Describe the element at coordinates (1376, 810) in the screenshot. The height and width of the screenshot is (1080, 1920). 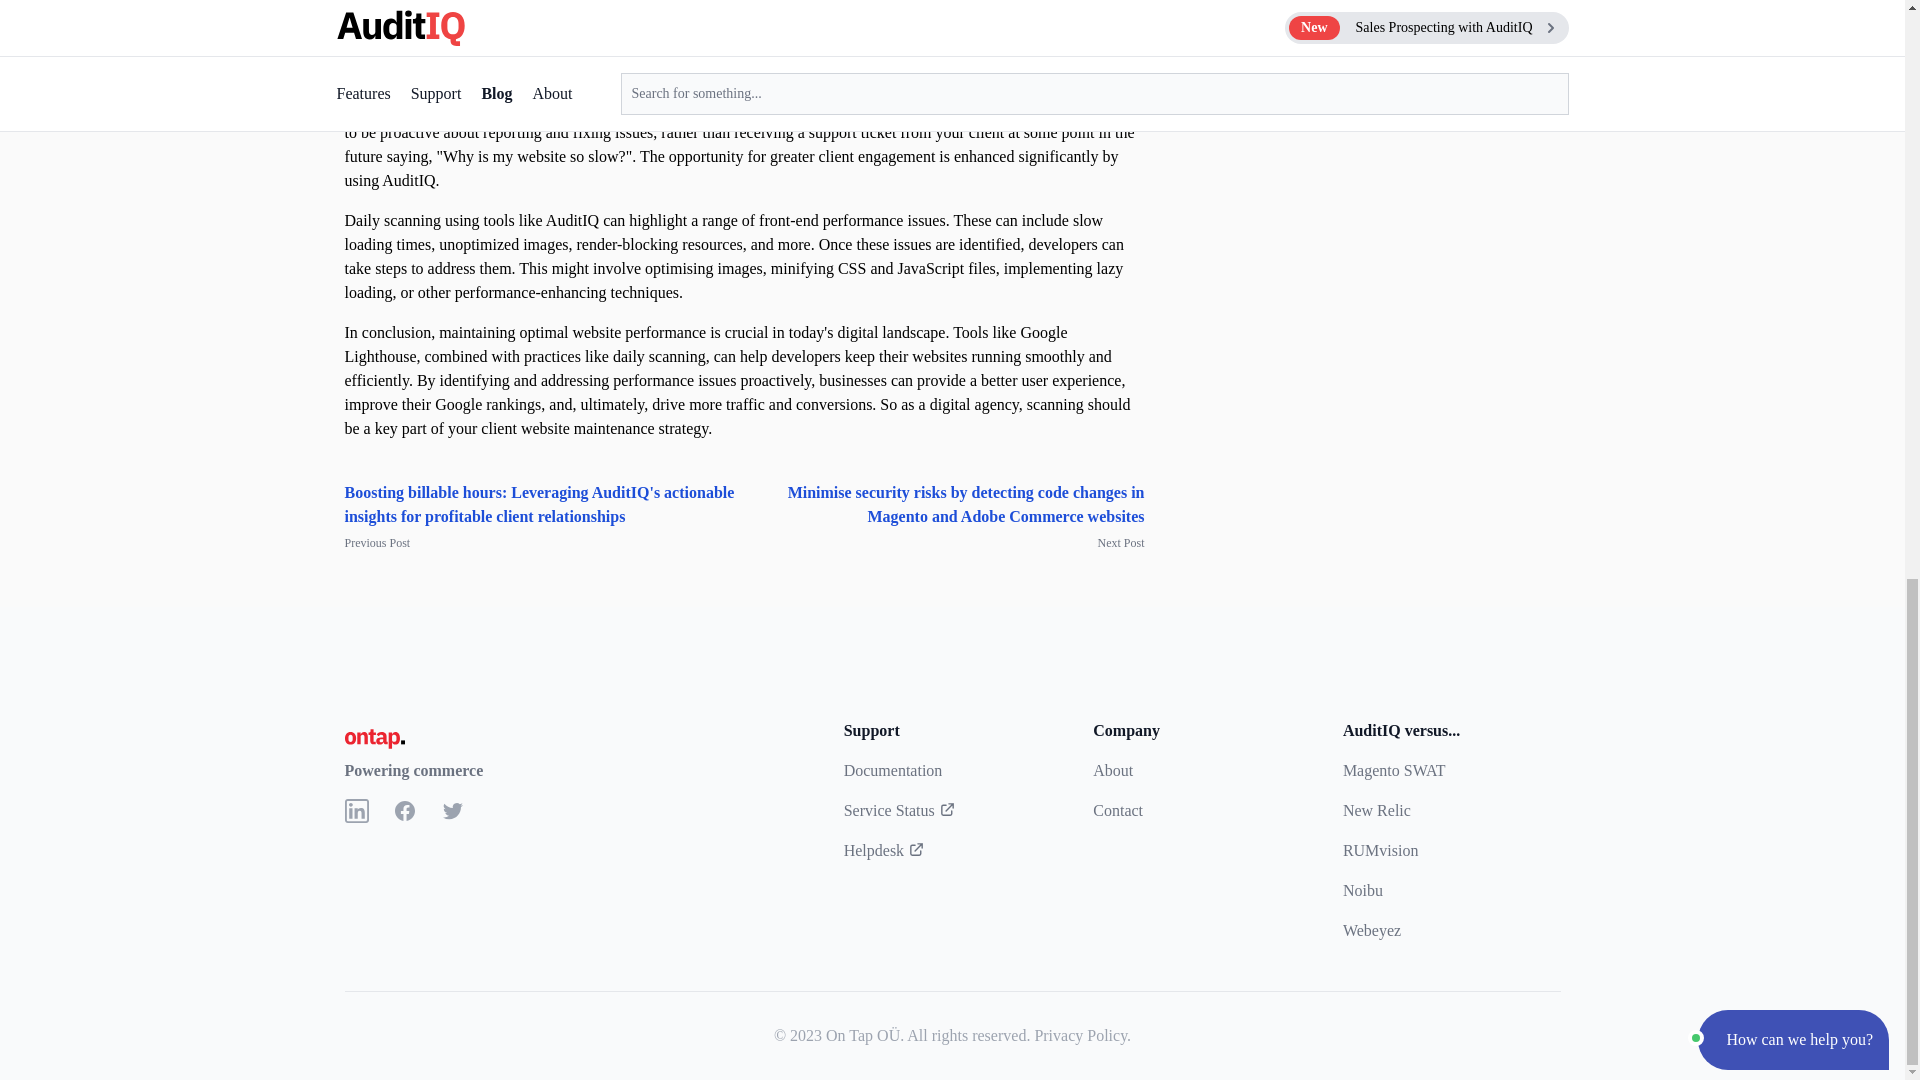
I see `New Relic` at that location.